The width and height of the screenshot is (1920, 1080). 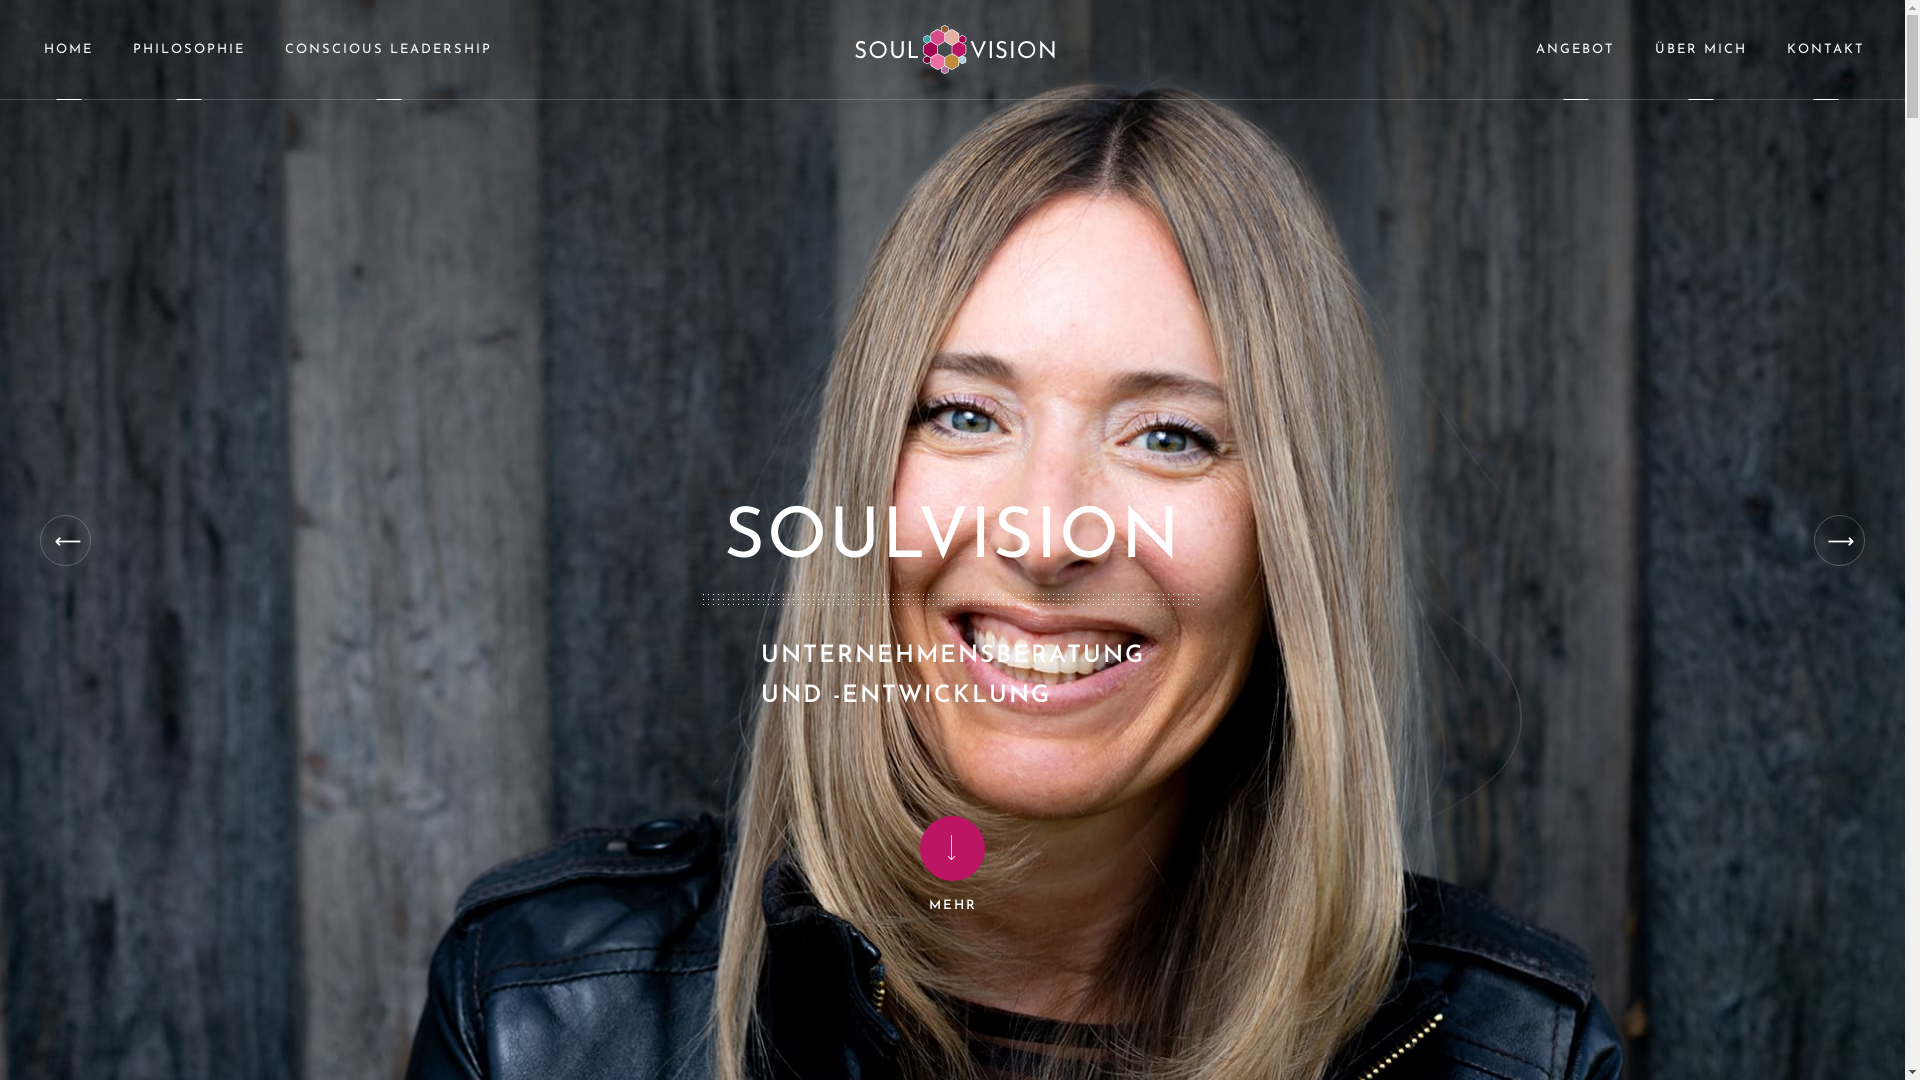 I want to click on ANGEBOT, so click(x=1576, y=50).